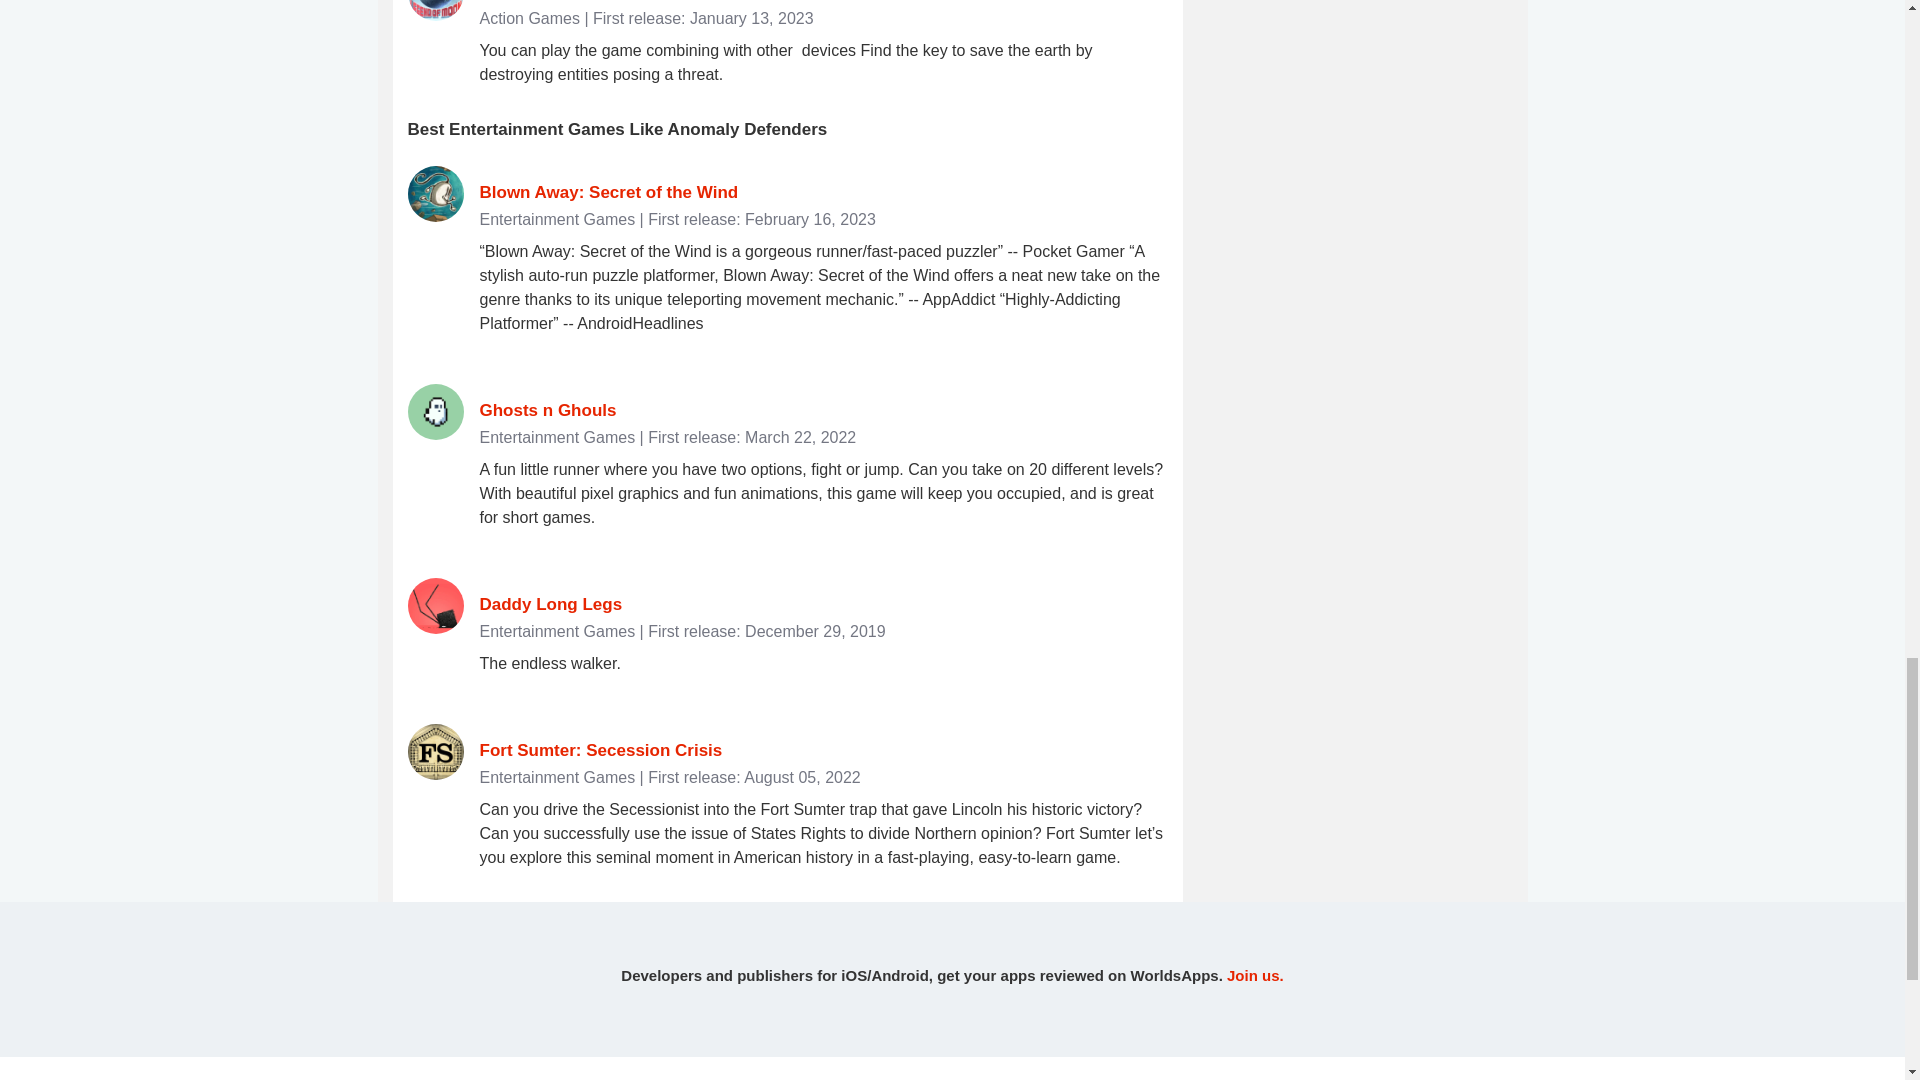 The width and height of the screenshot is (1920, 1080). I want to click on Join us., so click(1255, 974).